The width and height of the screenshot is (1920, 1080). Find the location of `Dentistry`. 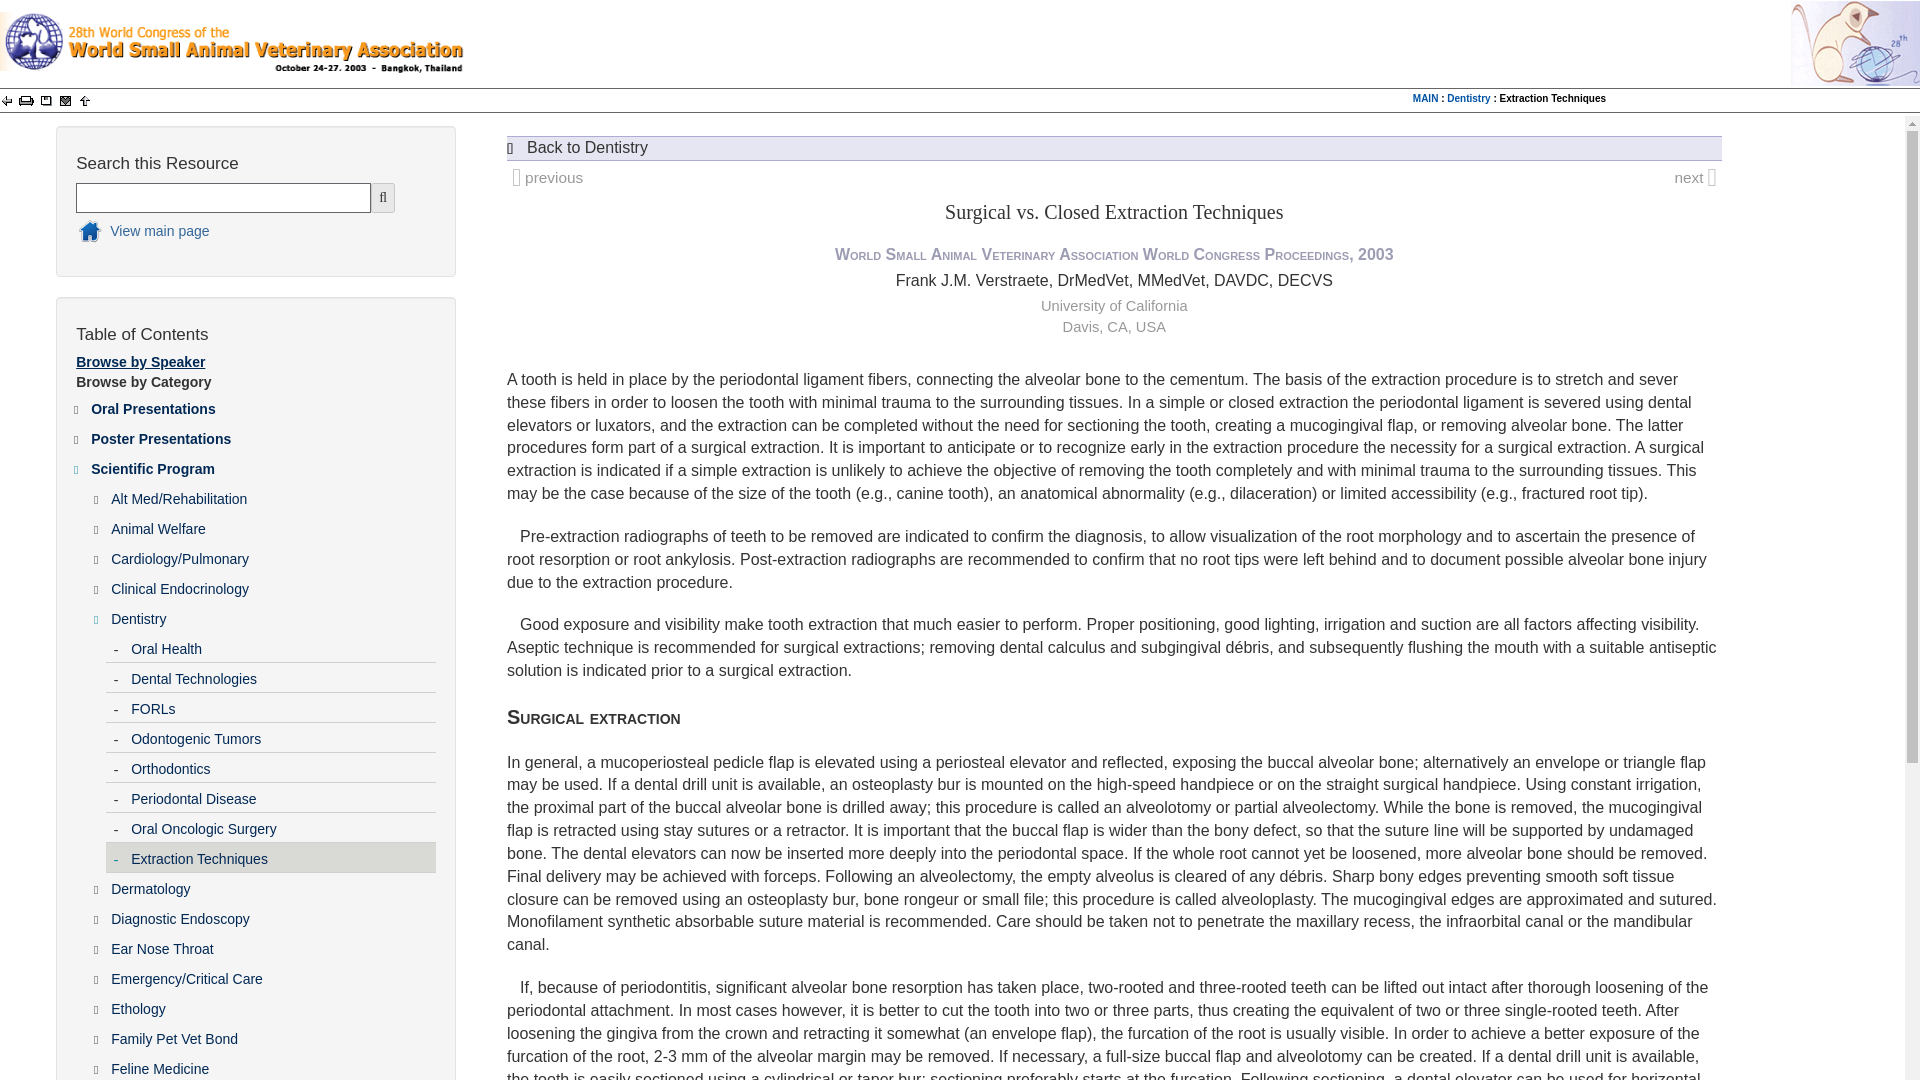

Dentistry is located at coordinates (1468, 98).